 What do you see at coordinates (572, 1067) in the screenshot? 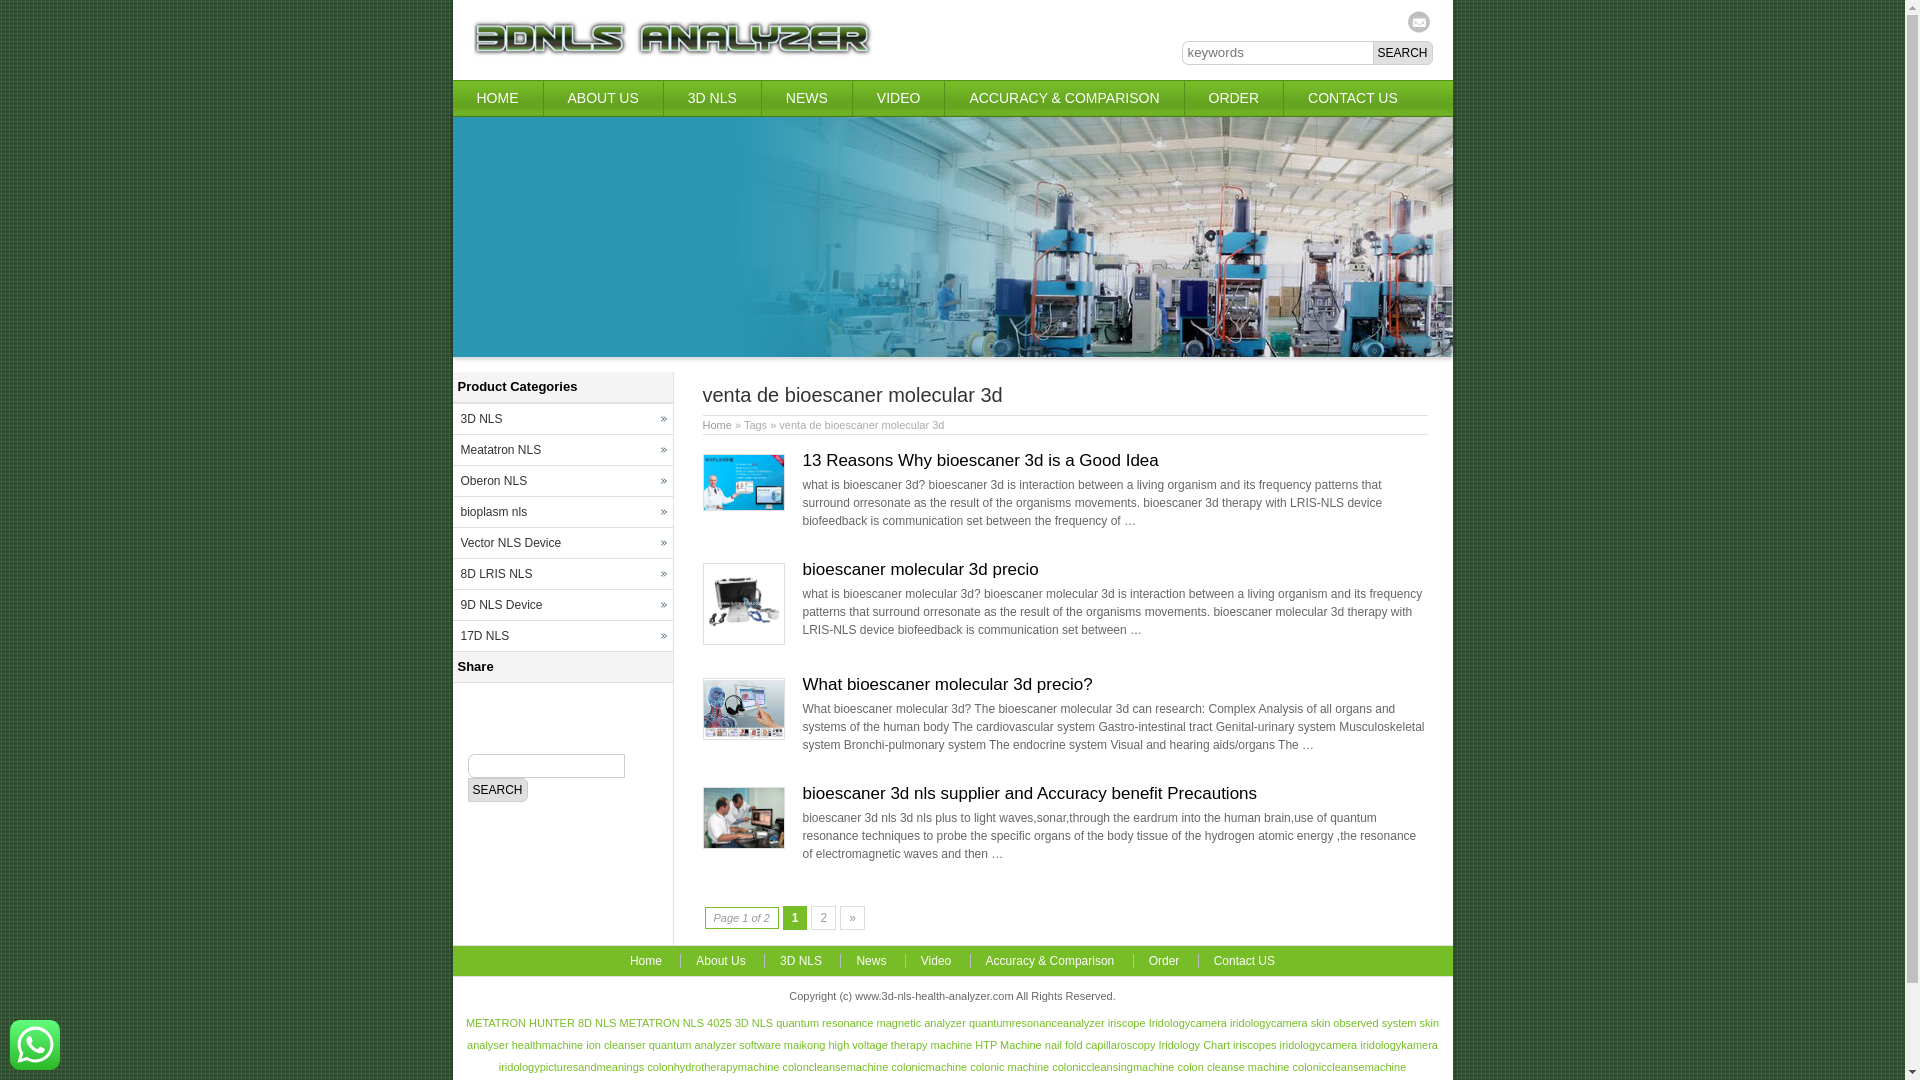
I see `iridologypicturesandmeanings` at bounding box center [572, 1067].